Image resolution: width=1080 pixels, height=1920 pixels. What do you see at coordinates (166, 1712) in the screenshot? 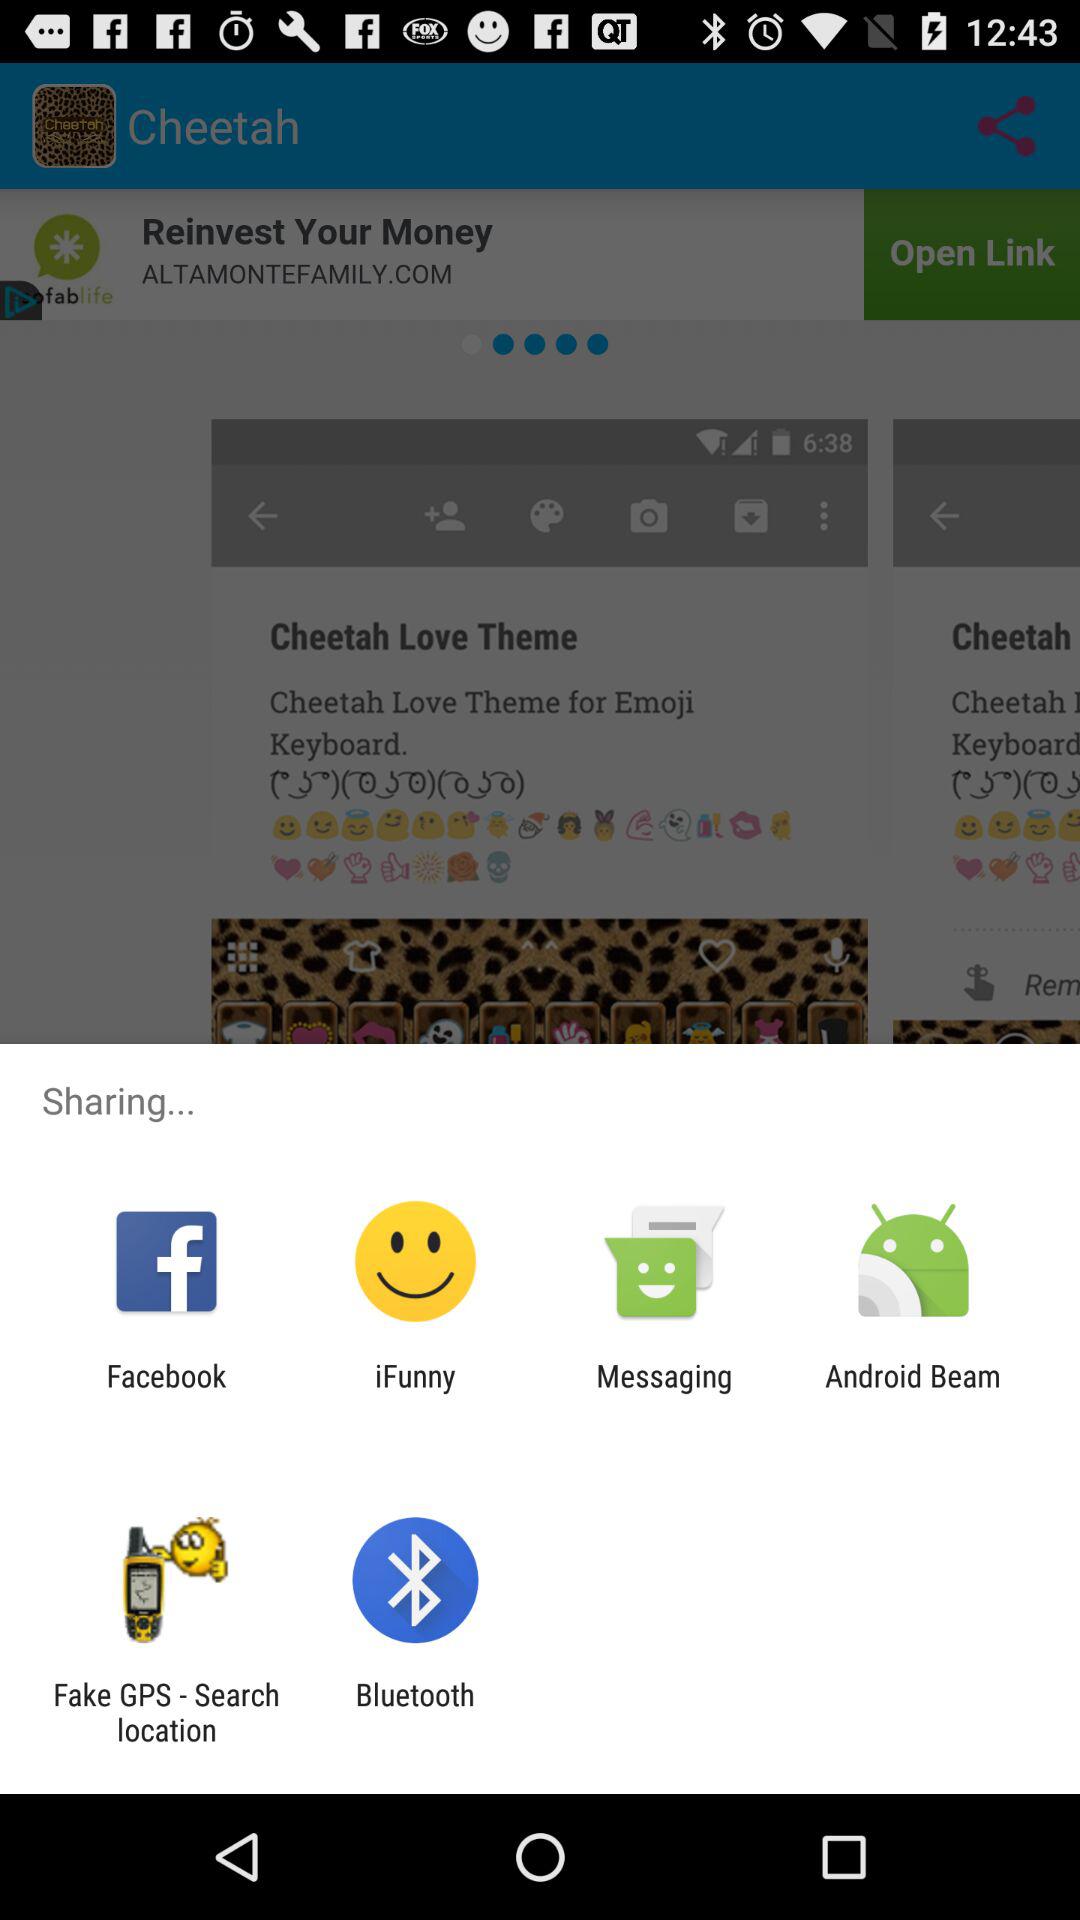
I see `turn off the icon next to the bluetooth item` at bounding box center [166, 1712].